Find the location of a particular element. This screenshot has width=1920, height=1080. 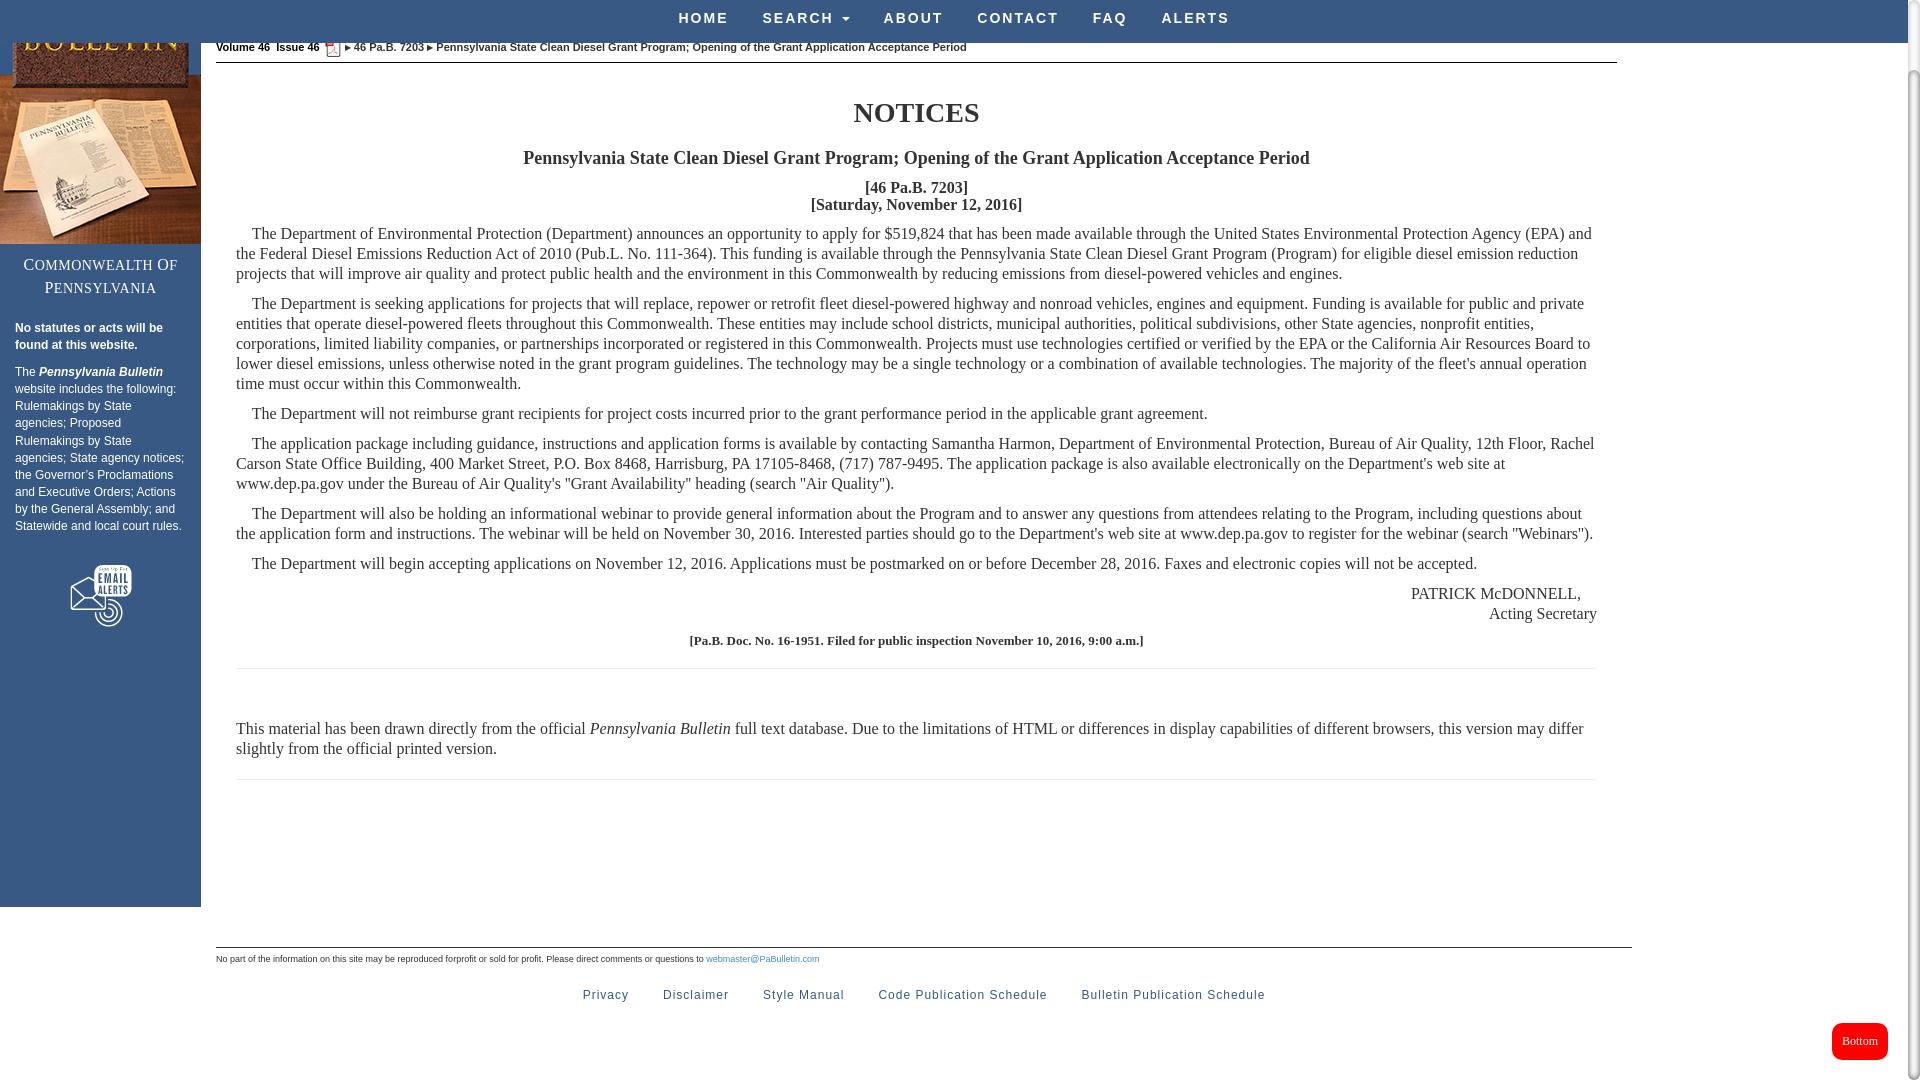

Resize Screen is located at coordinates (1166, 11).